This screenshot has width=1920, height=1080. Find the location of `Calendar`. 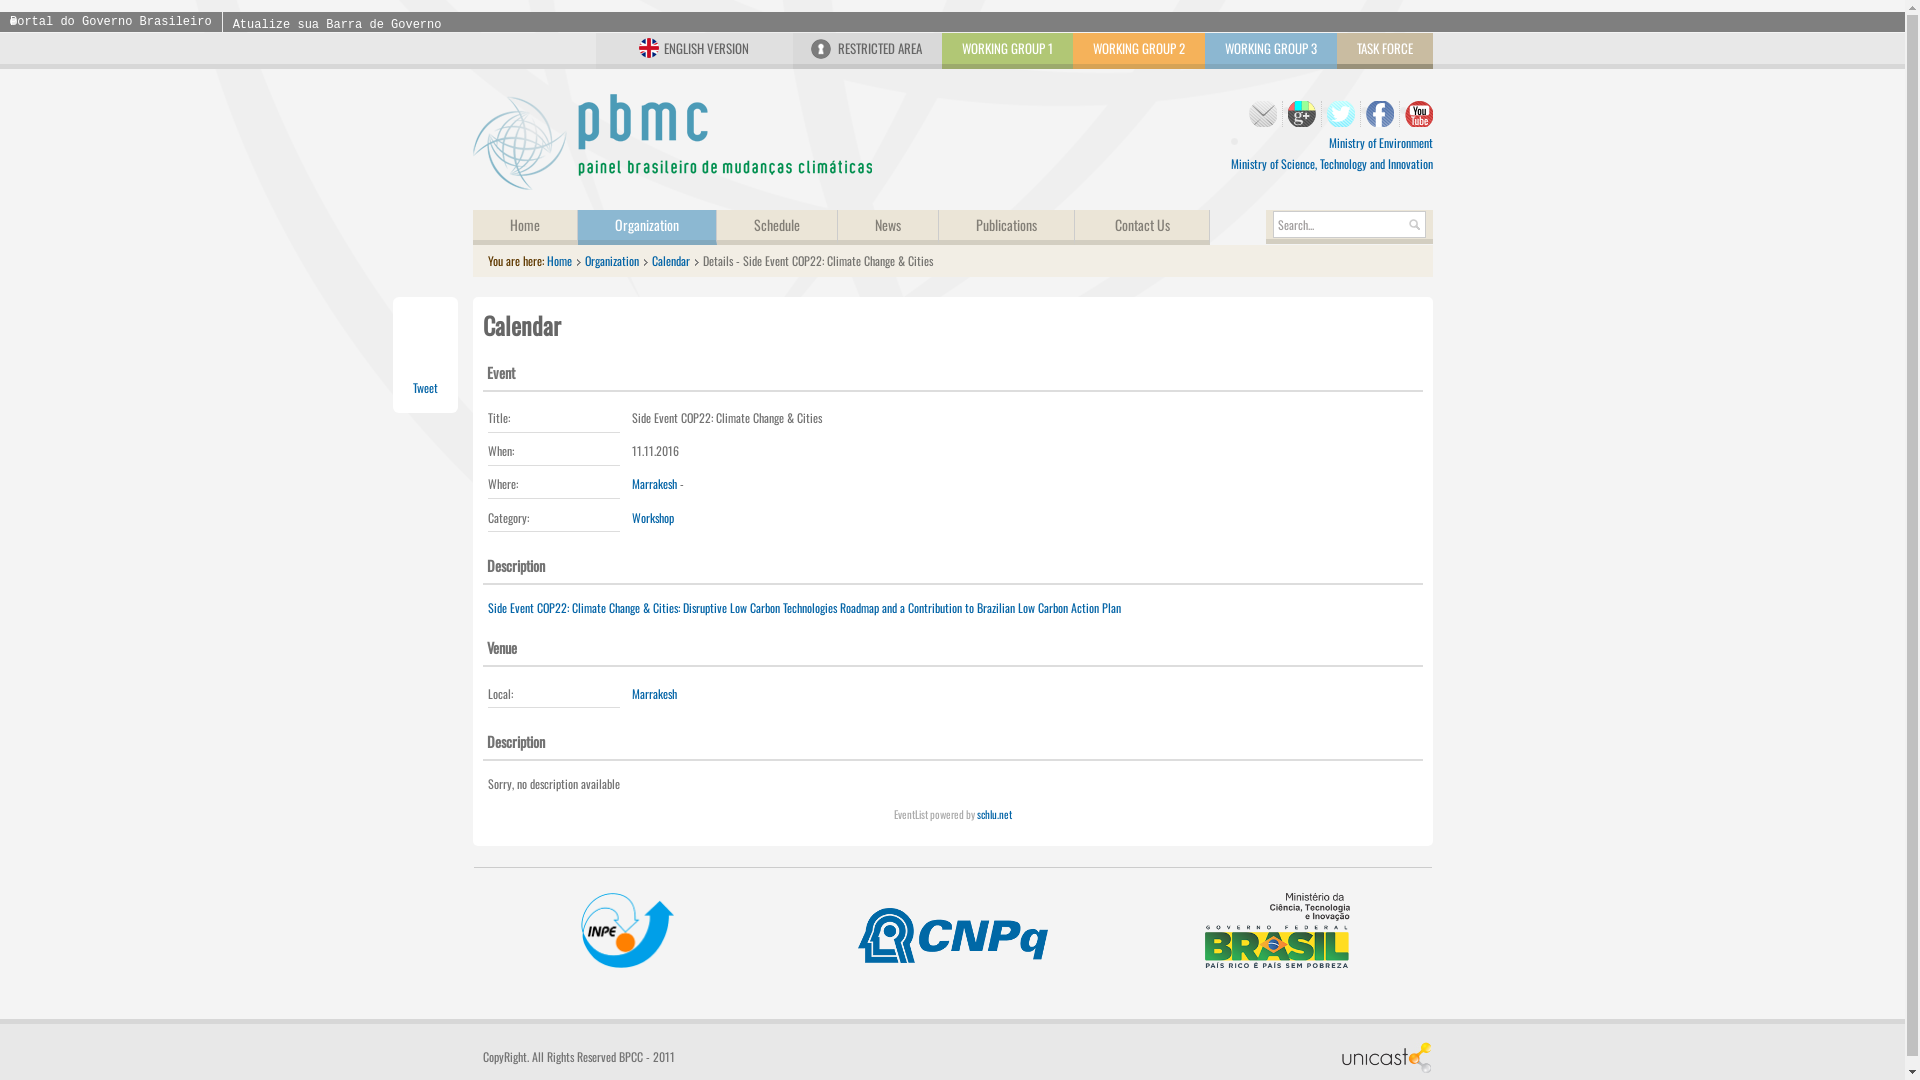

Calendar is located at coordinates (671, 260).